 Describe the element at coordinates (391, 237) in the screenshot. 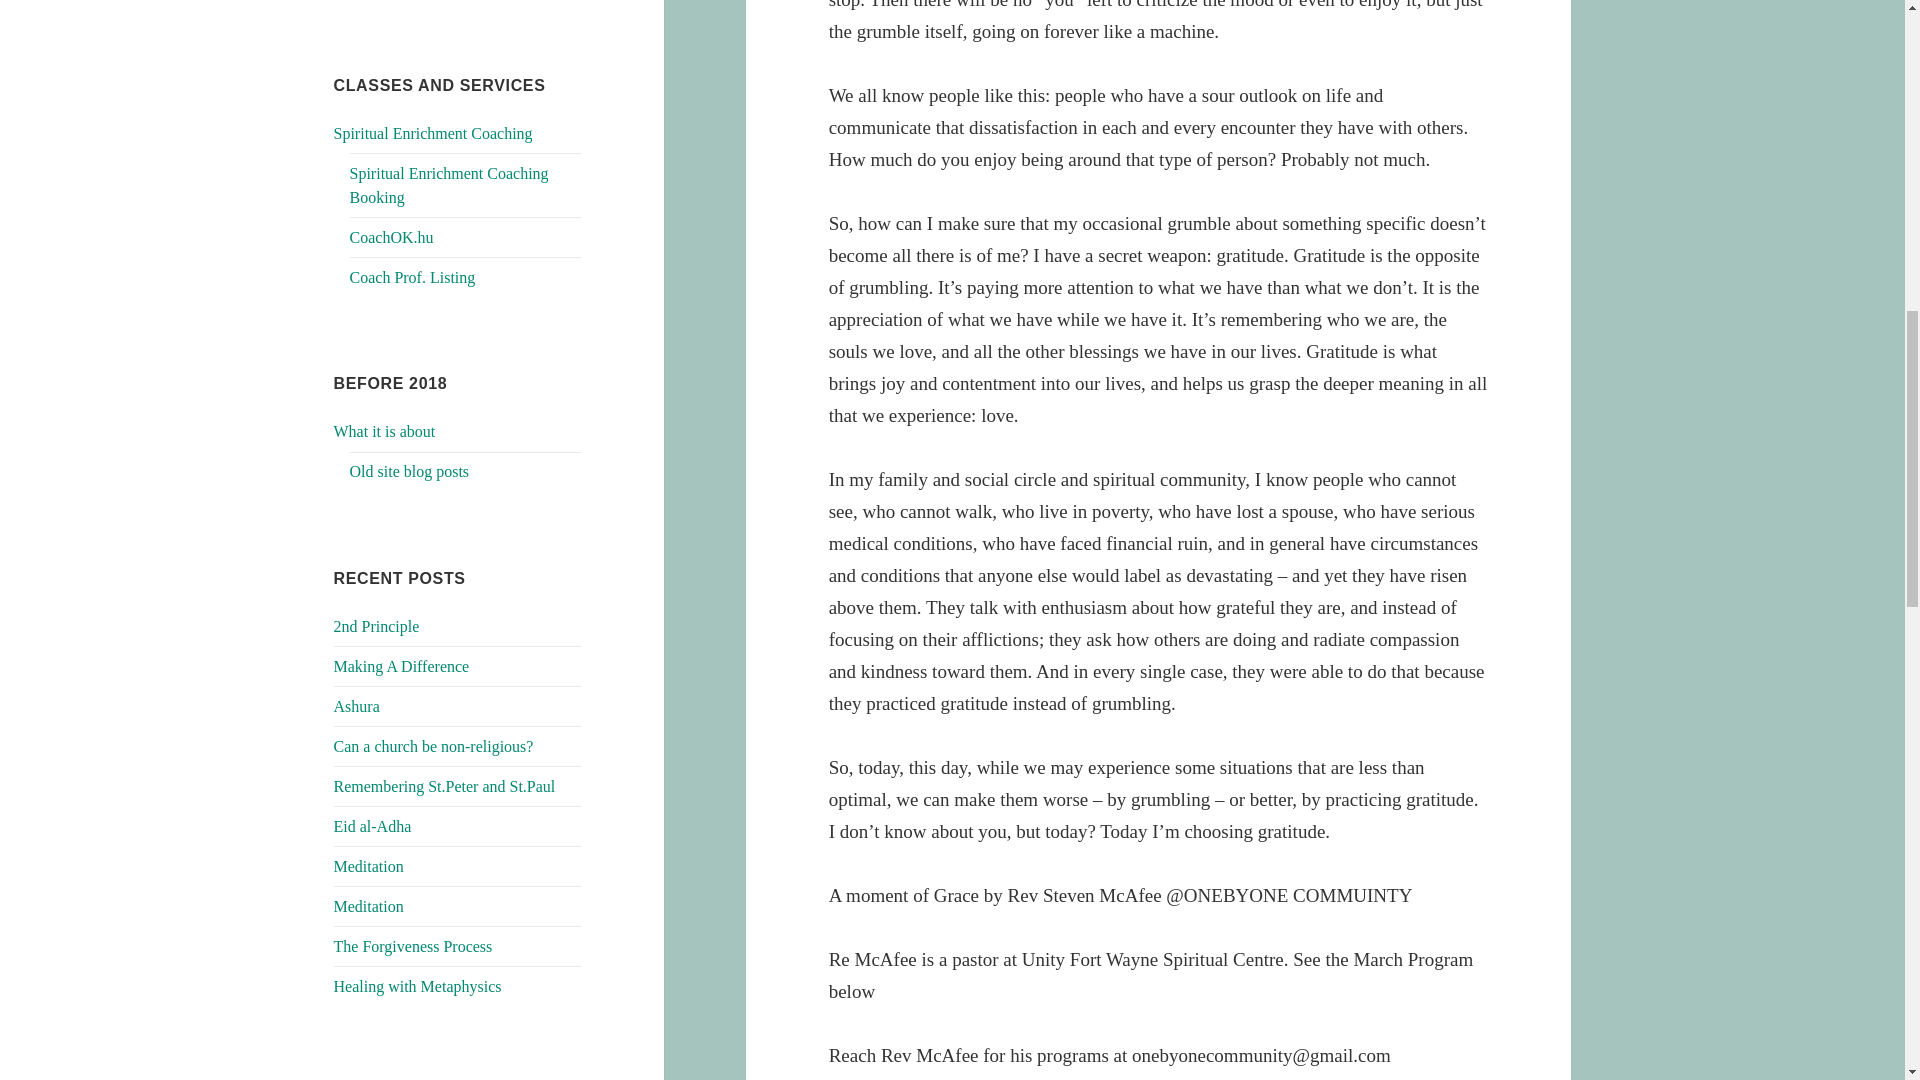

I see `CoachOK.hu` at that location.